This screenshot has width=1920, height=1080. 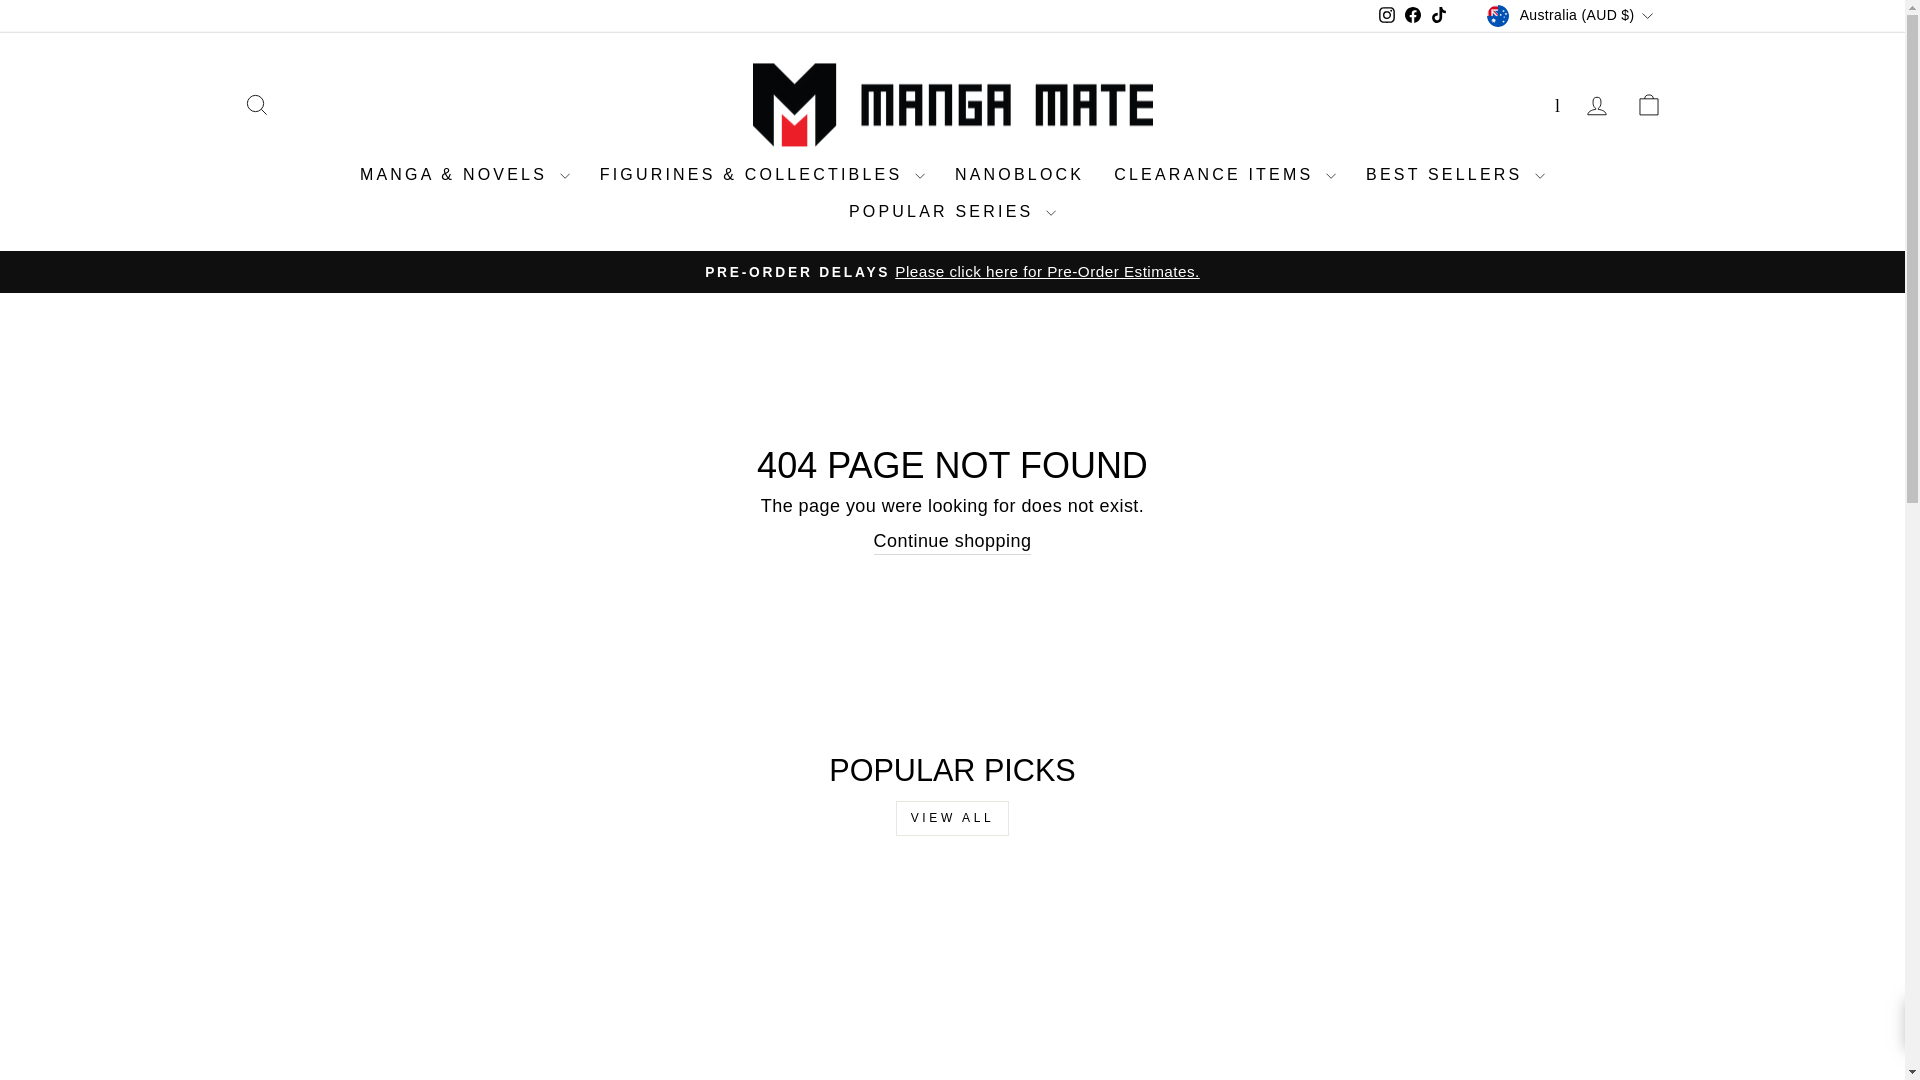 I want to click on ACCOUNT, so click(x=1596, y=105).